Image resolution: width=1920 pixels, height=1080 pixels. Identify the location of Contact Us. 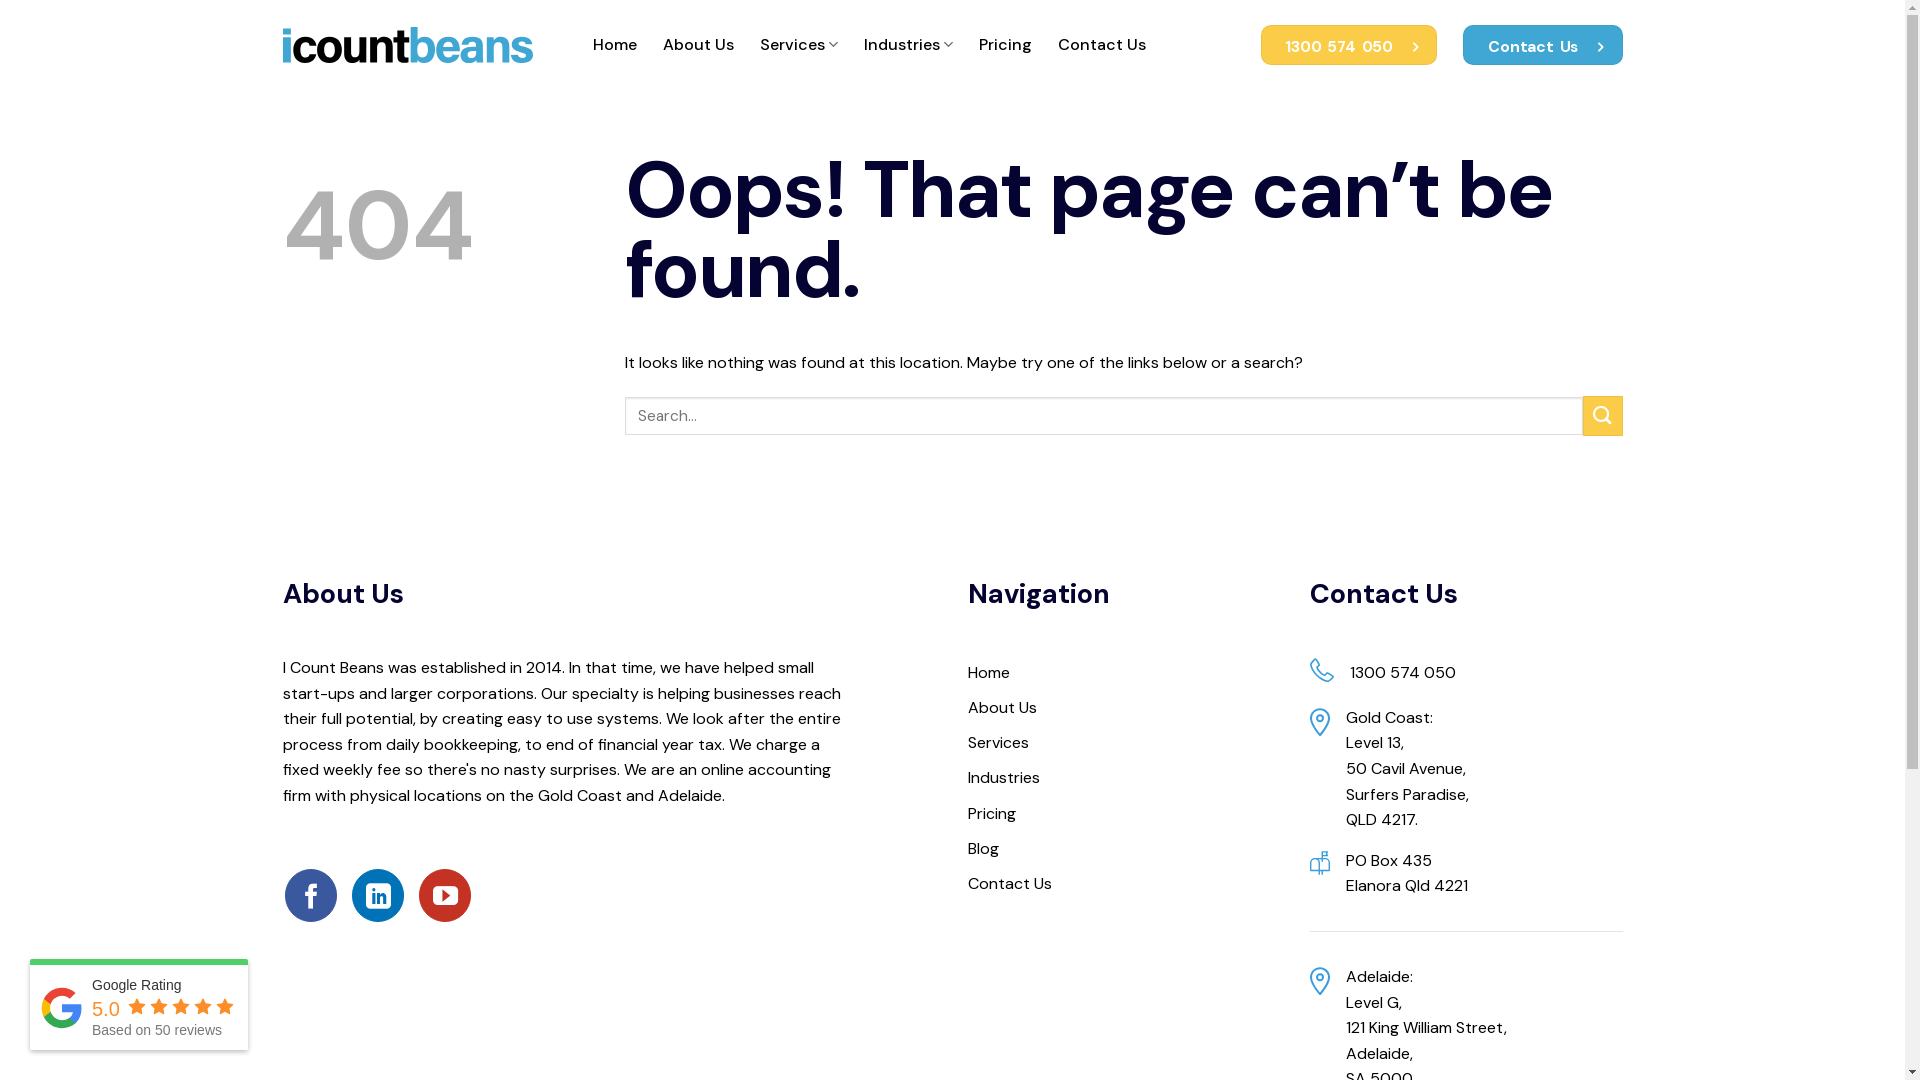
(1542, 46).